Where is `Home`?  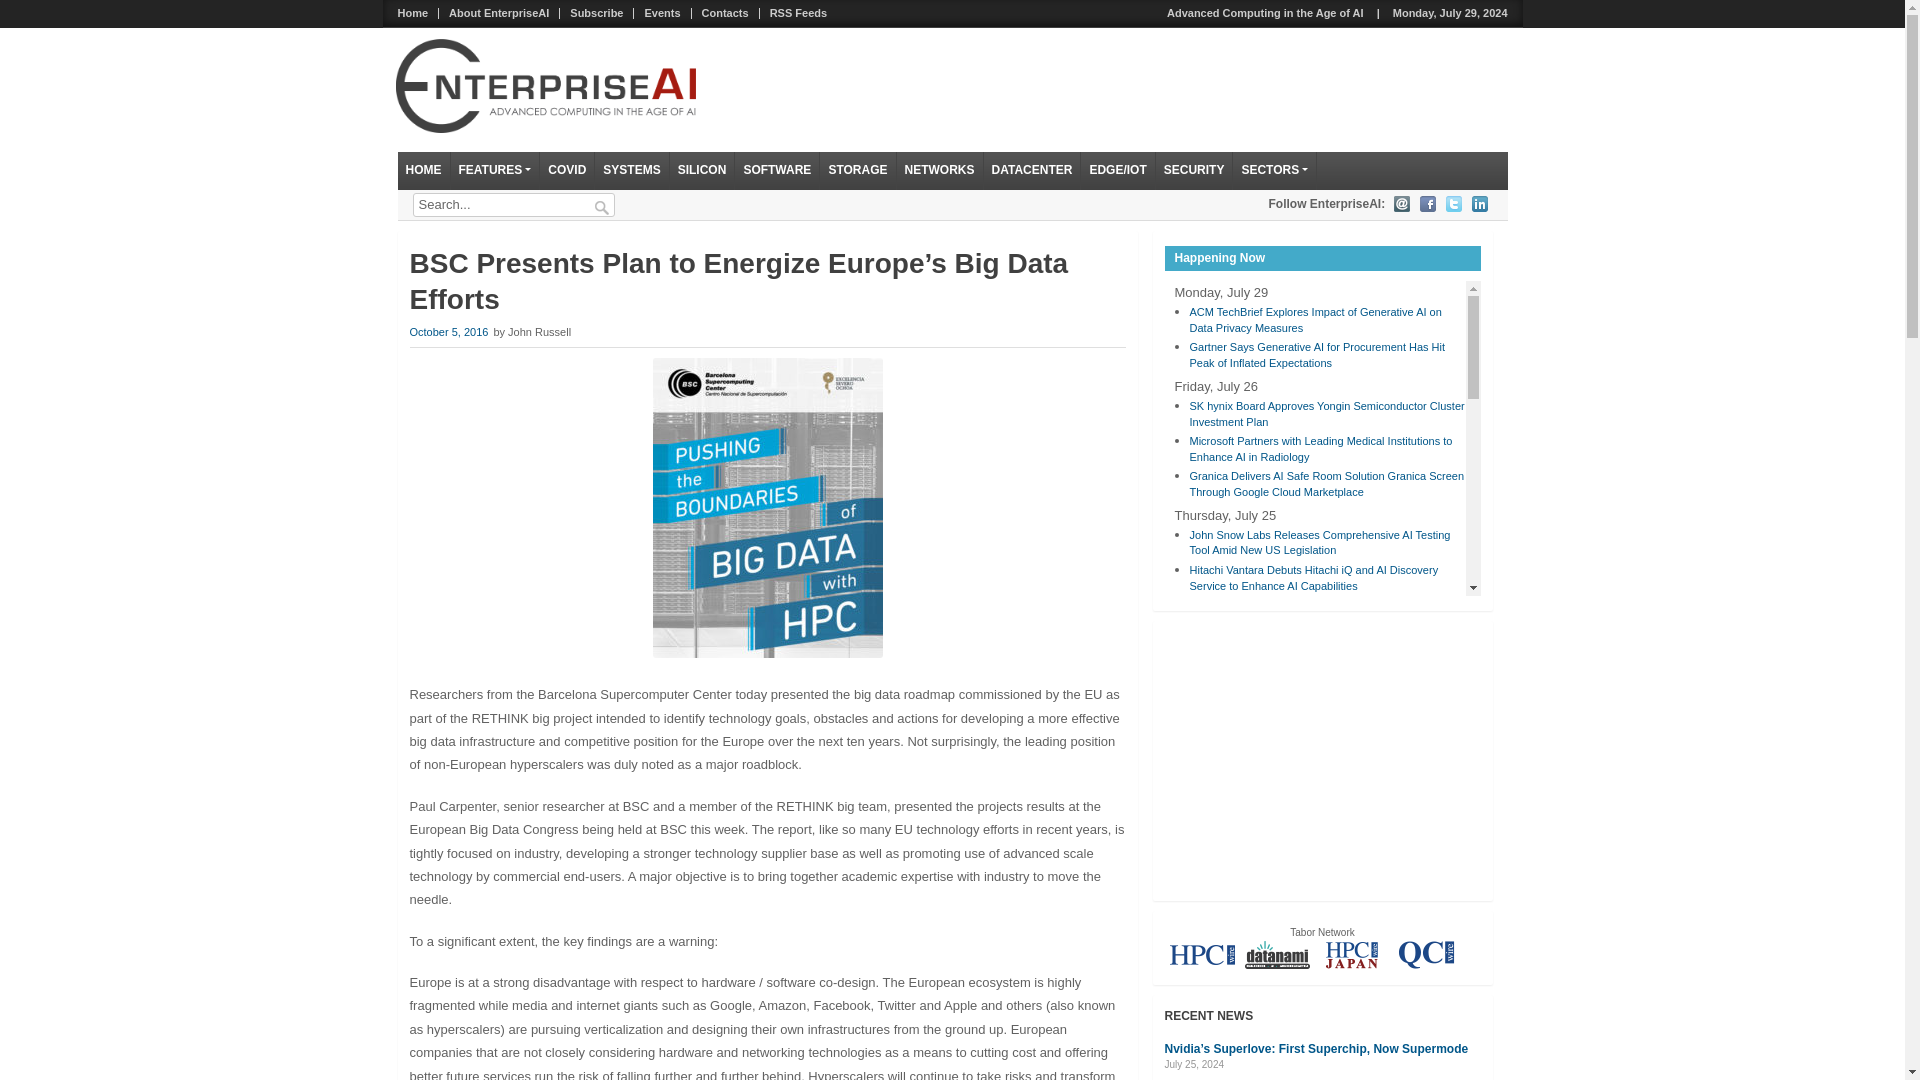
Home is located at coordinates (413, 13).